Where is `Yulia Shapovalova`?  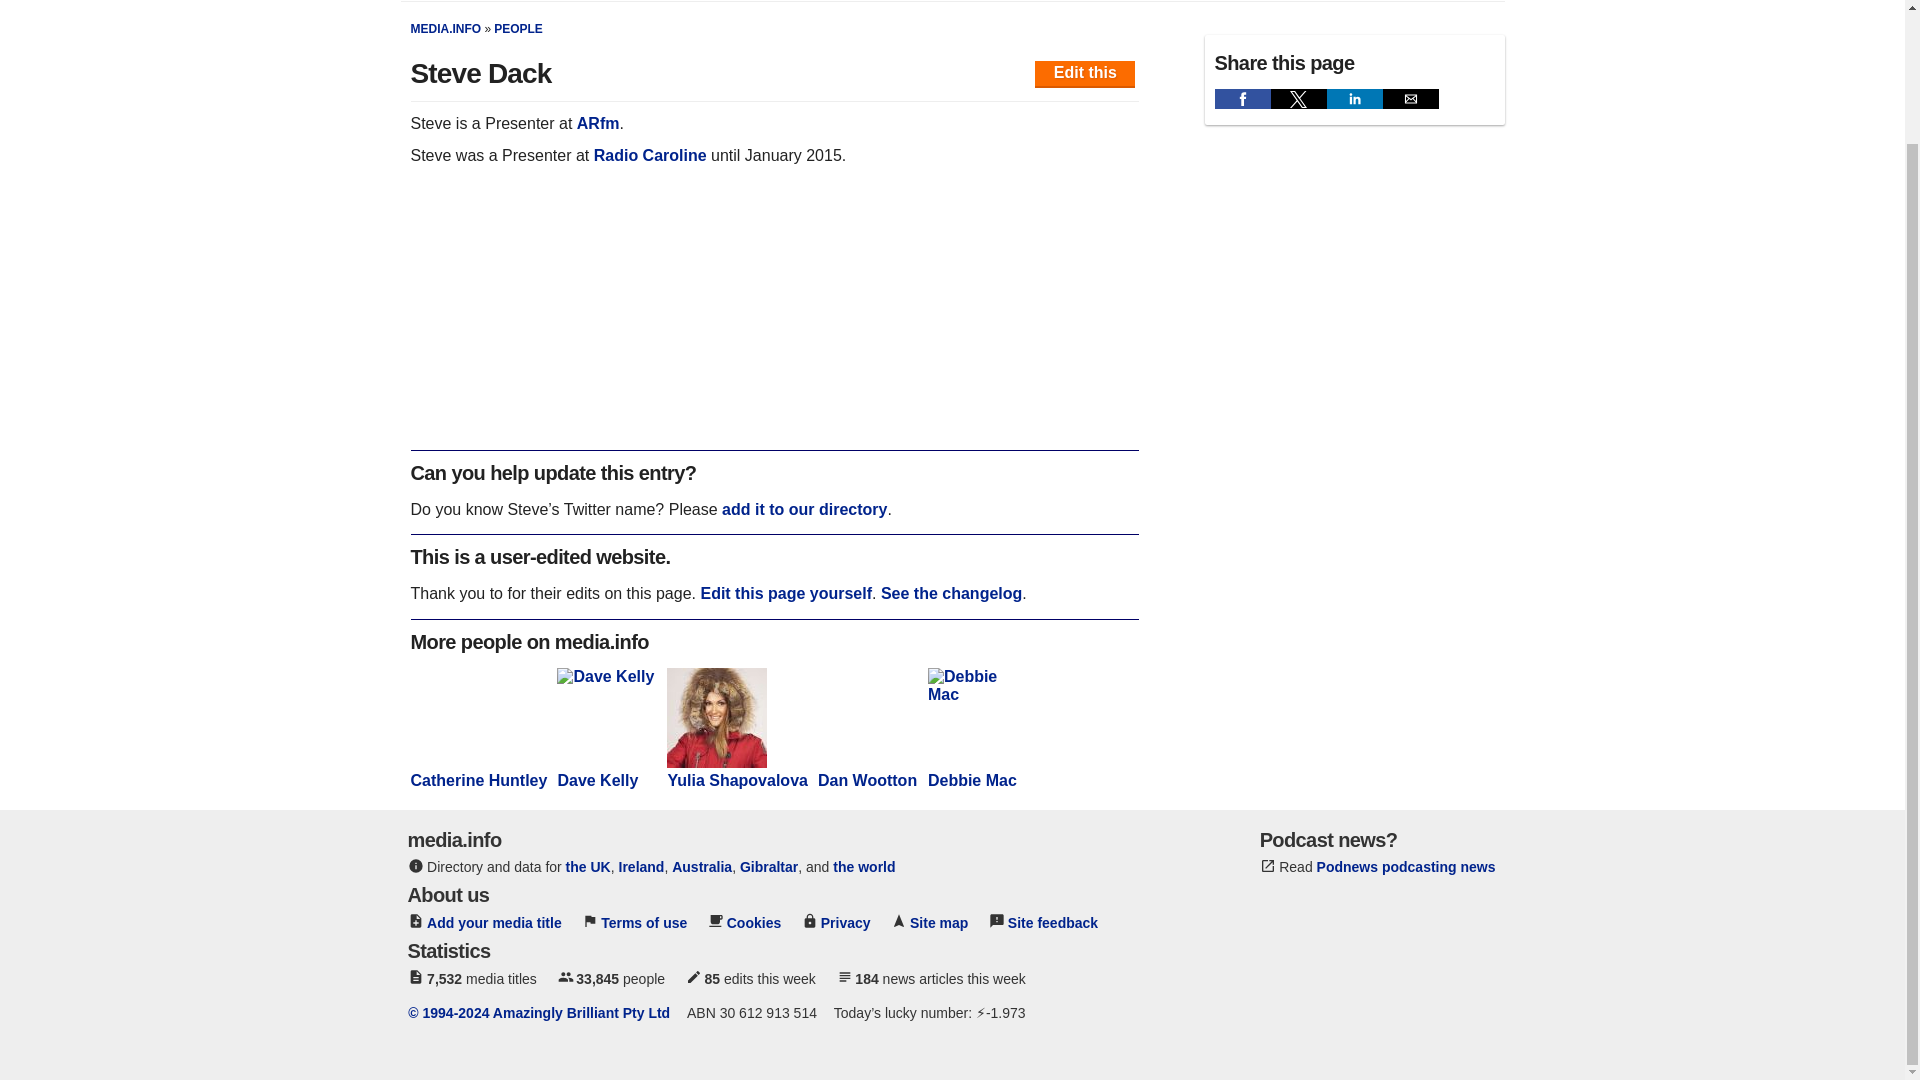 Yulia Shapovalova is located at coordinates (737, 771).